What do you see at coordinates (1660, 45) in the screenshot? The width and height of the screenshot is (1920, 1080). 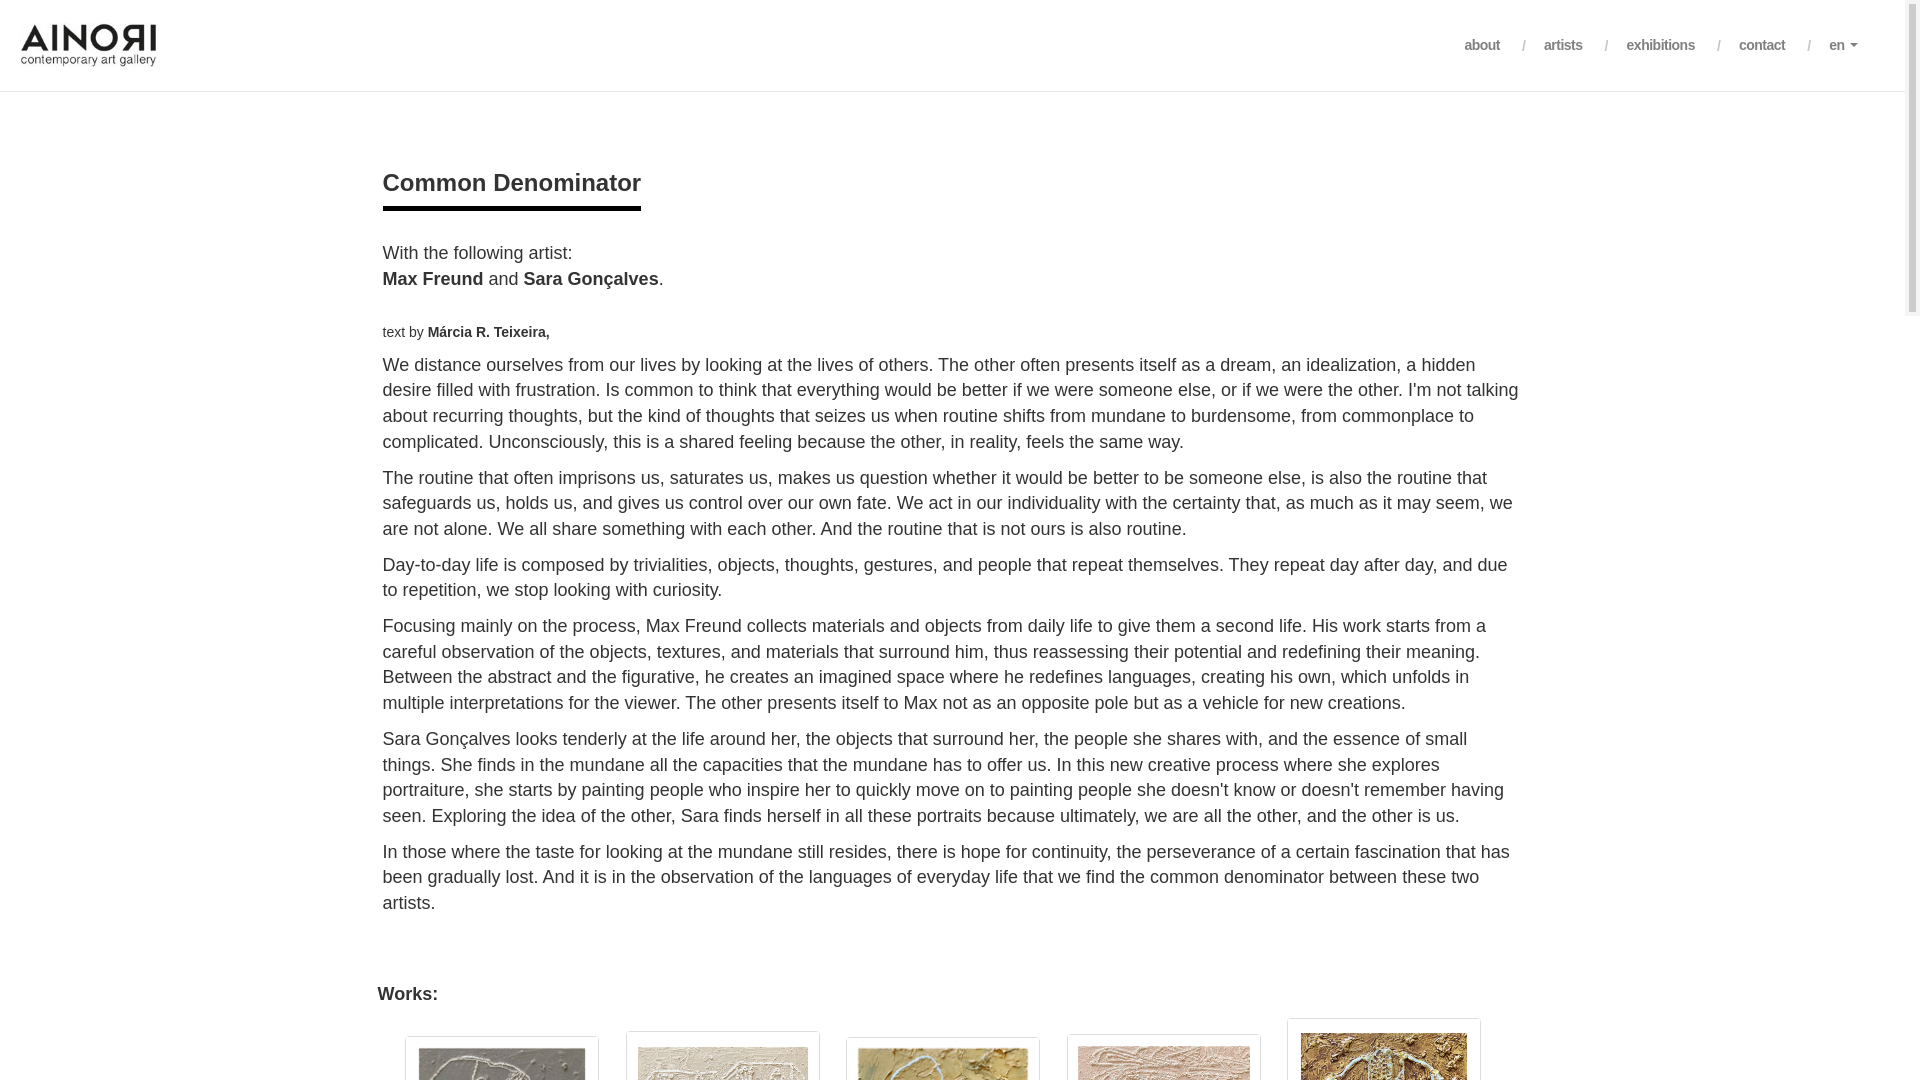 I see `exhibitions` at bounding box center [1660, 45].